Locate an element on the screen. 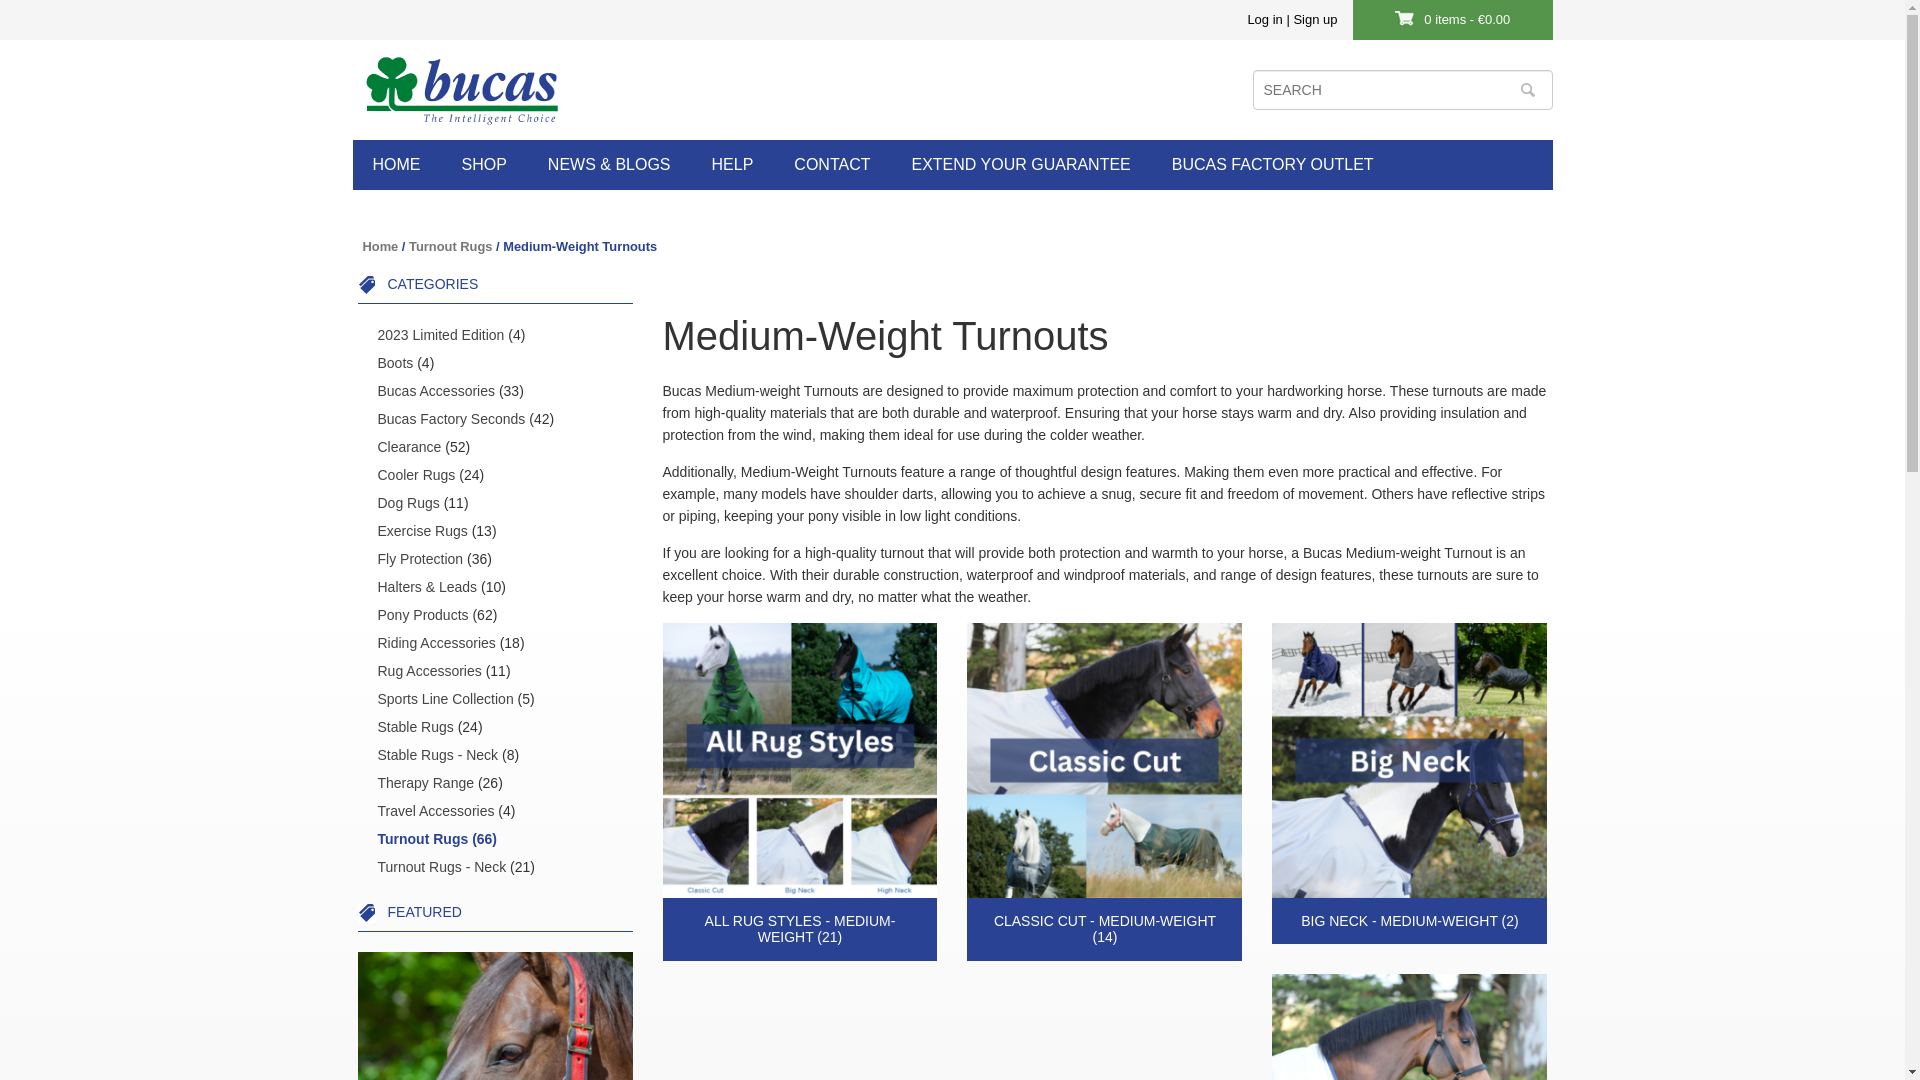 This screenshot has height=1080, width=1920. HELP is located at coordinates (732, 165).